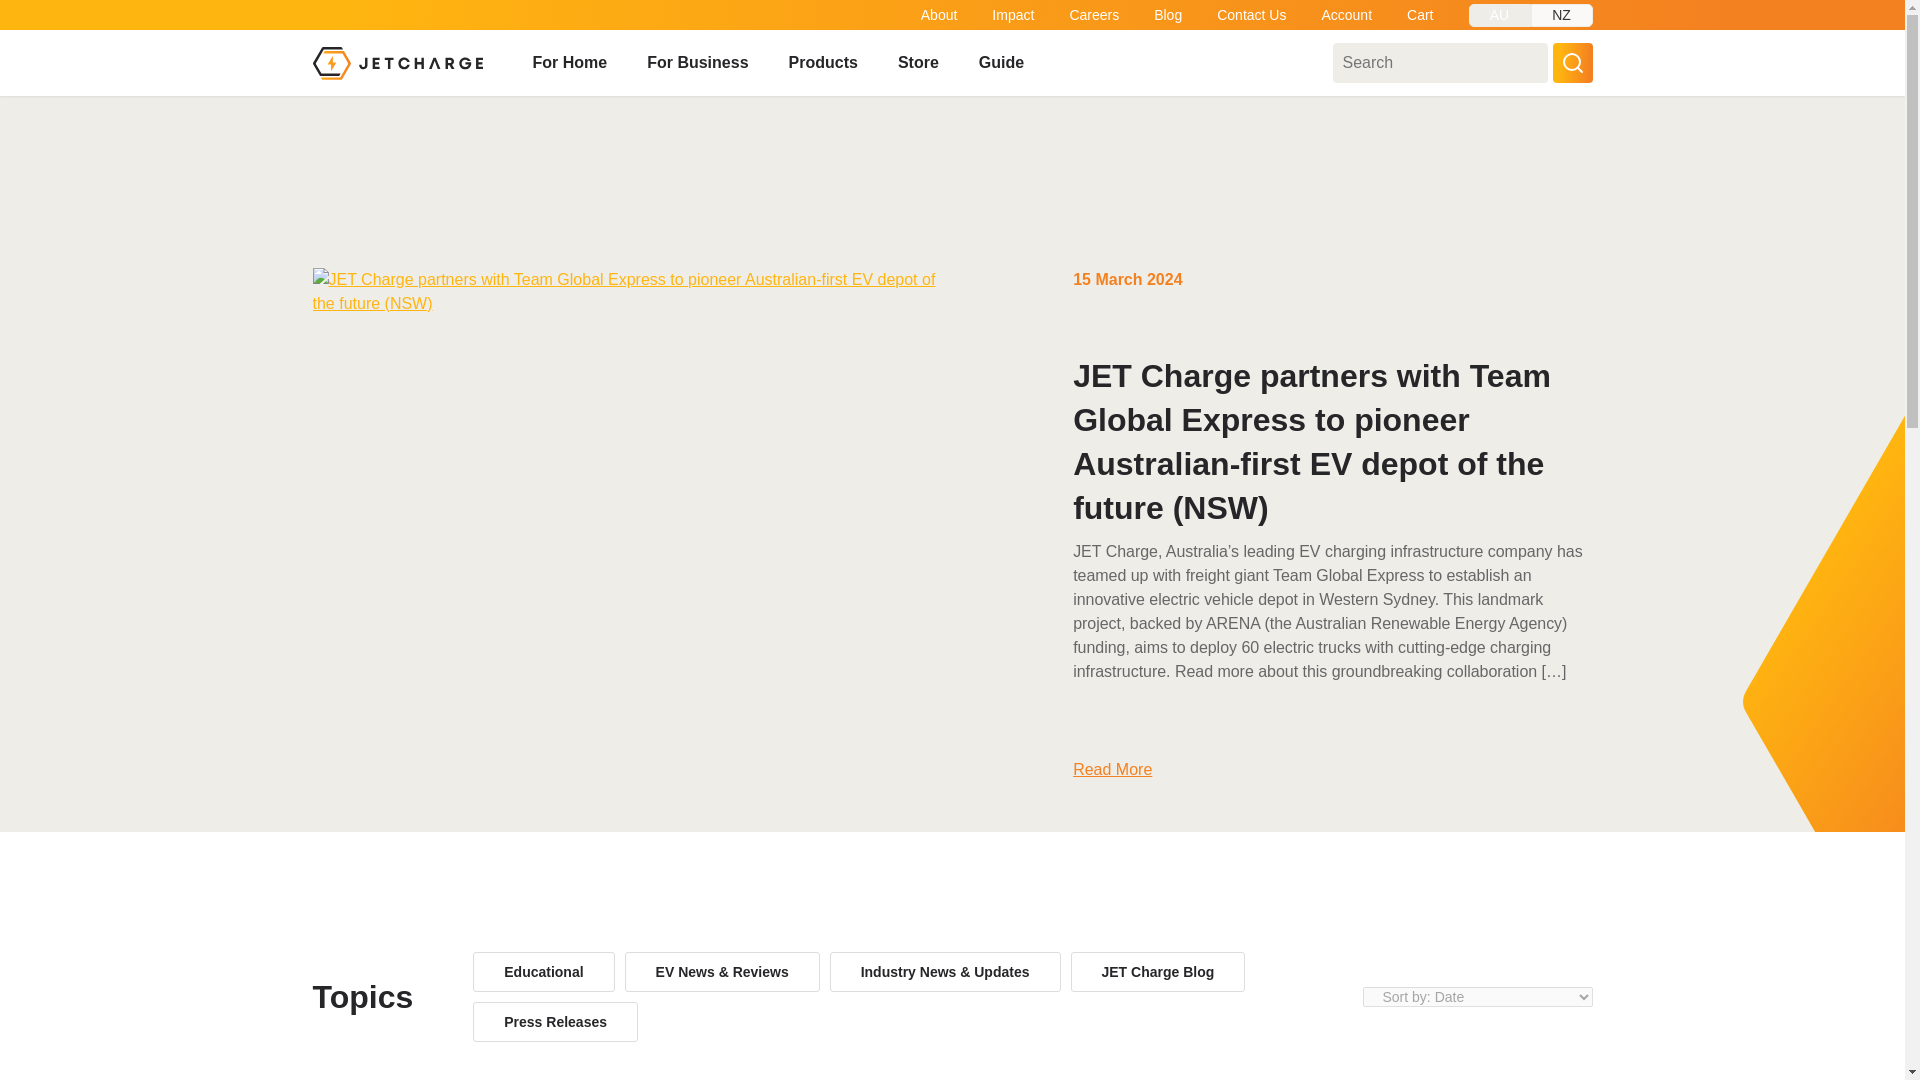  What do you see at coordinates (698, 63) in the screenshot?
I see `For Business` at bounding box center [698, 63].